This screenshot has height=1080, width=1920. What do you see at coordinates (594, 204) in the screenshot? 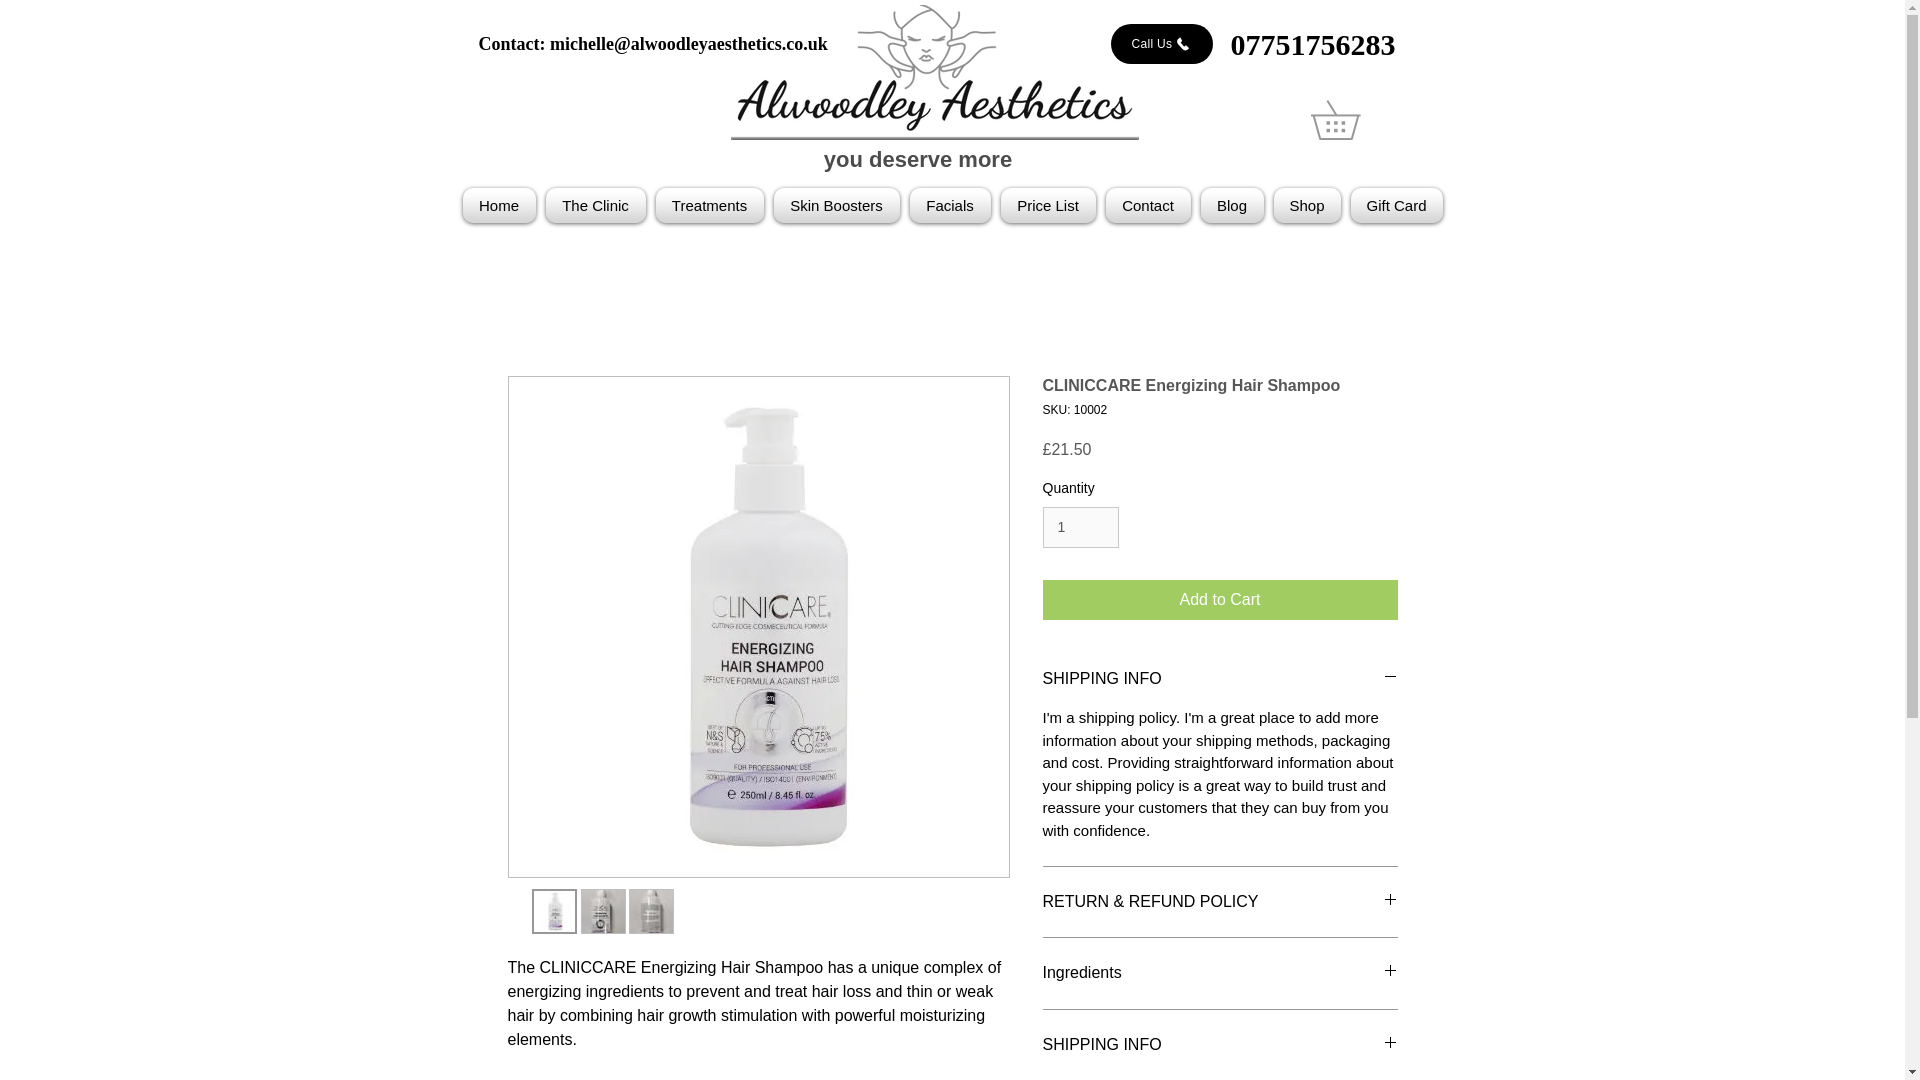
I see `The Clinic` at bounding box center [594, 204].